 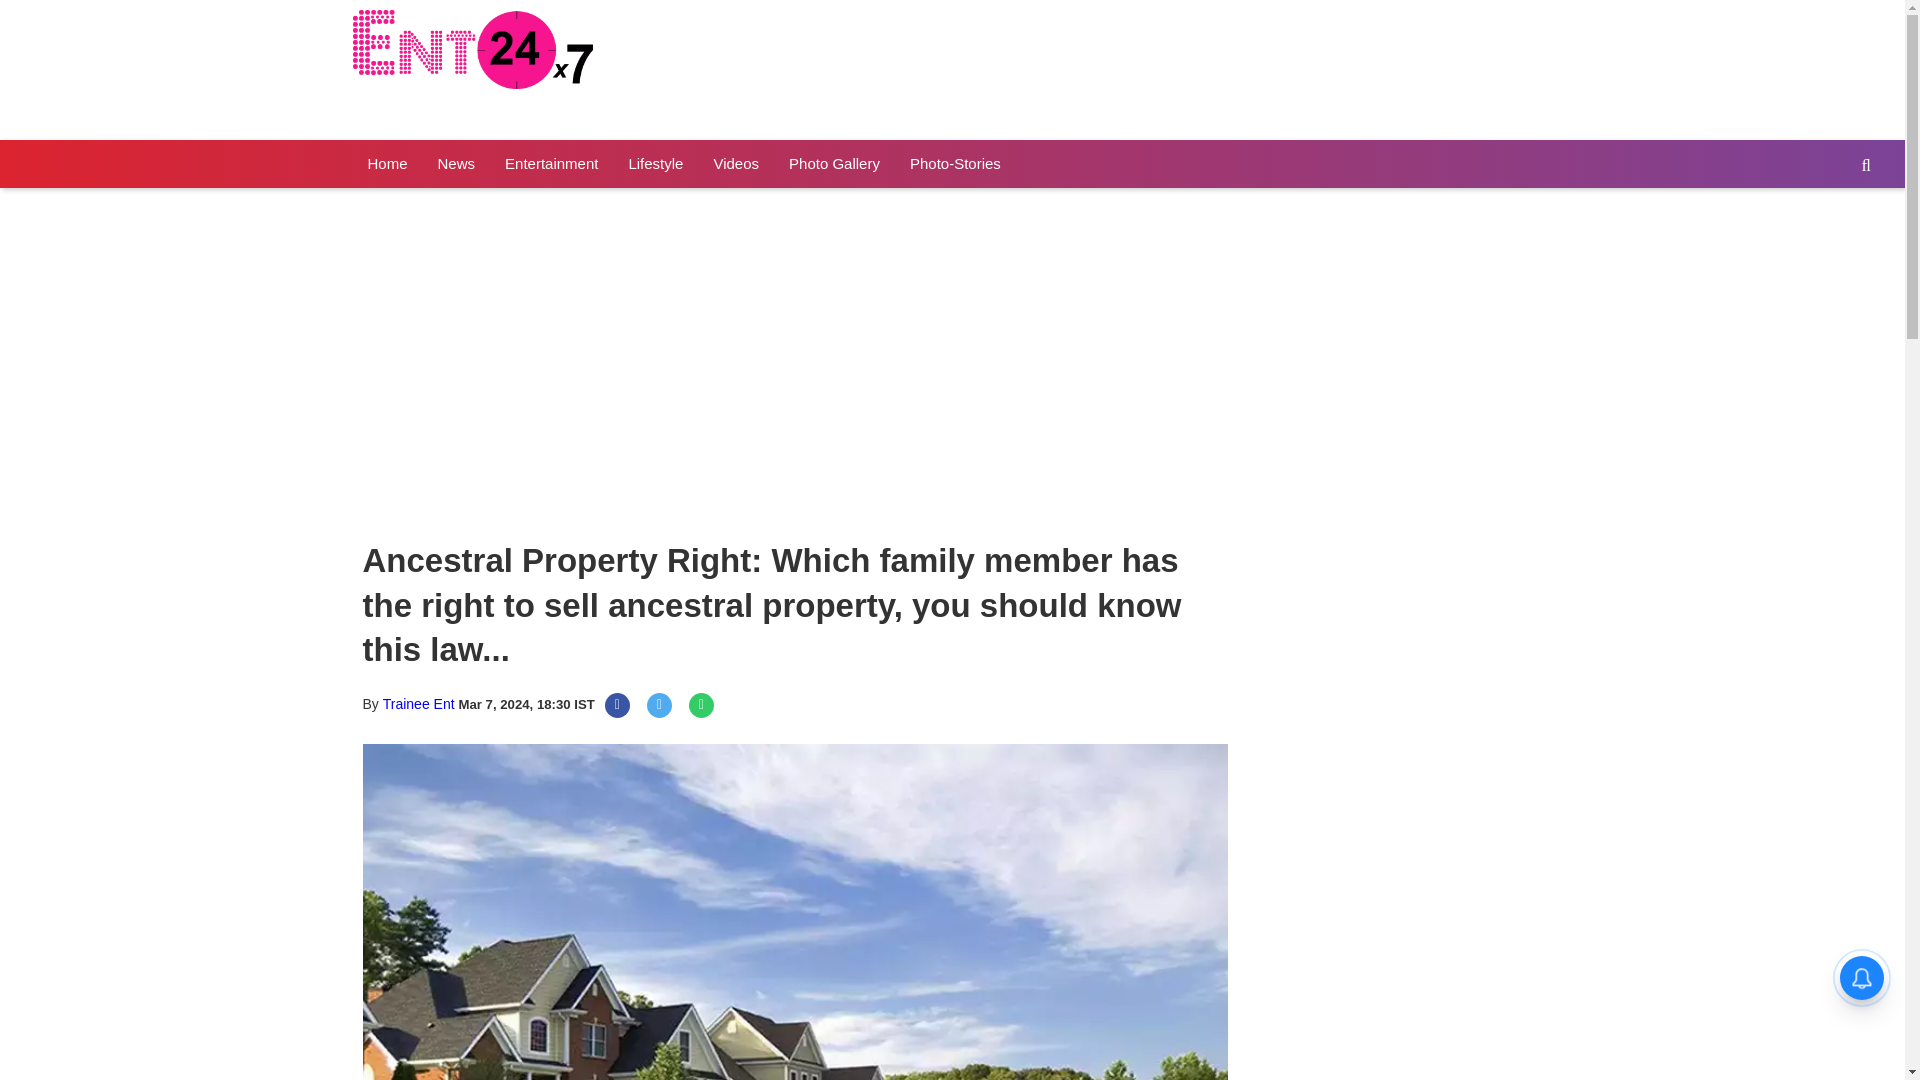 I want to click on Photo-Stories, so click(x=954, y=164).